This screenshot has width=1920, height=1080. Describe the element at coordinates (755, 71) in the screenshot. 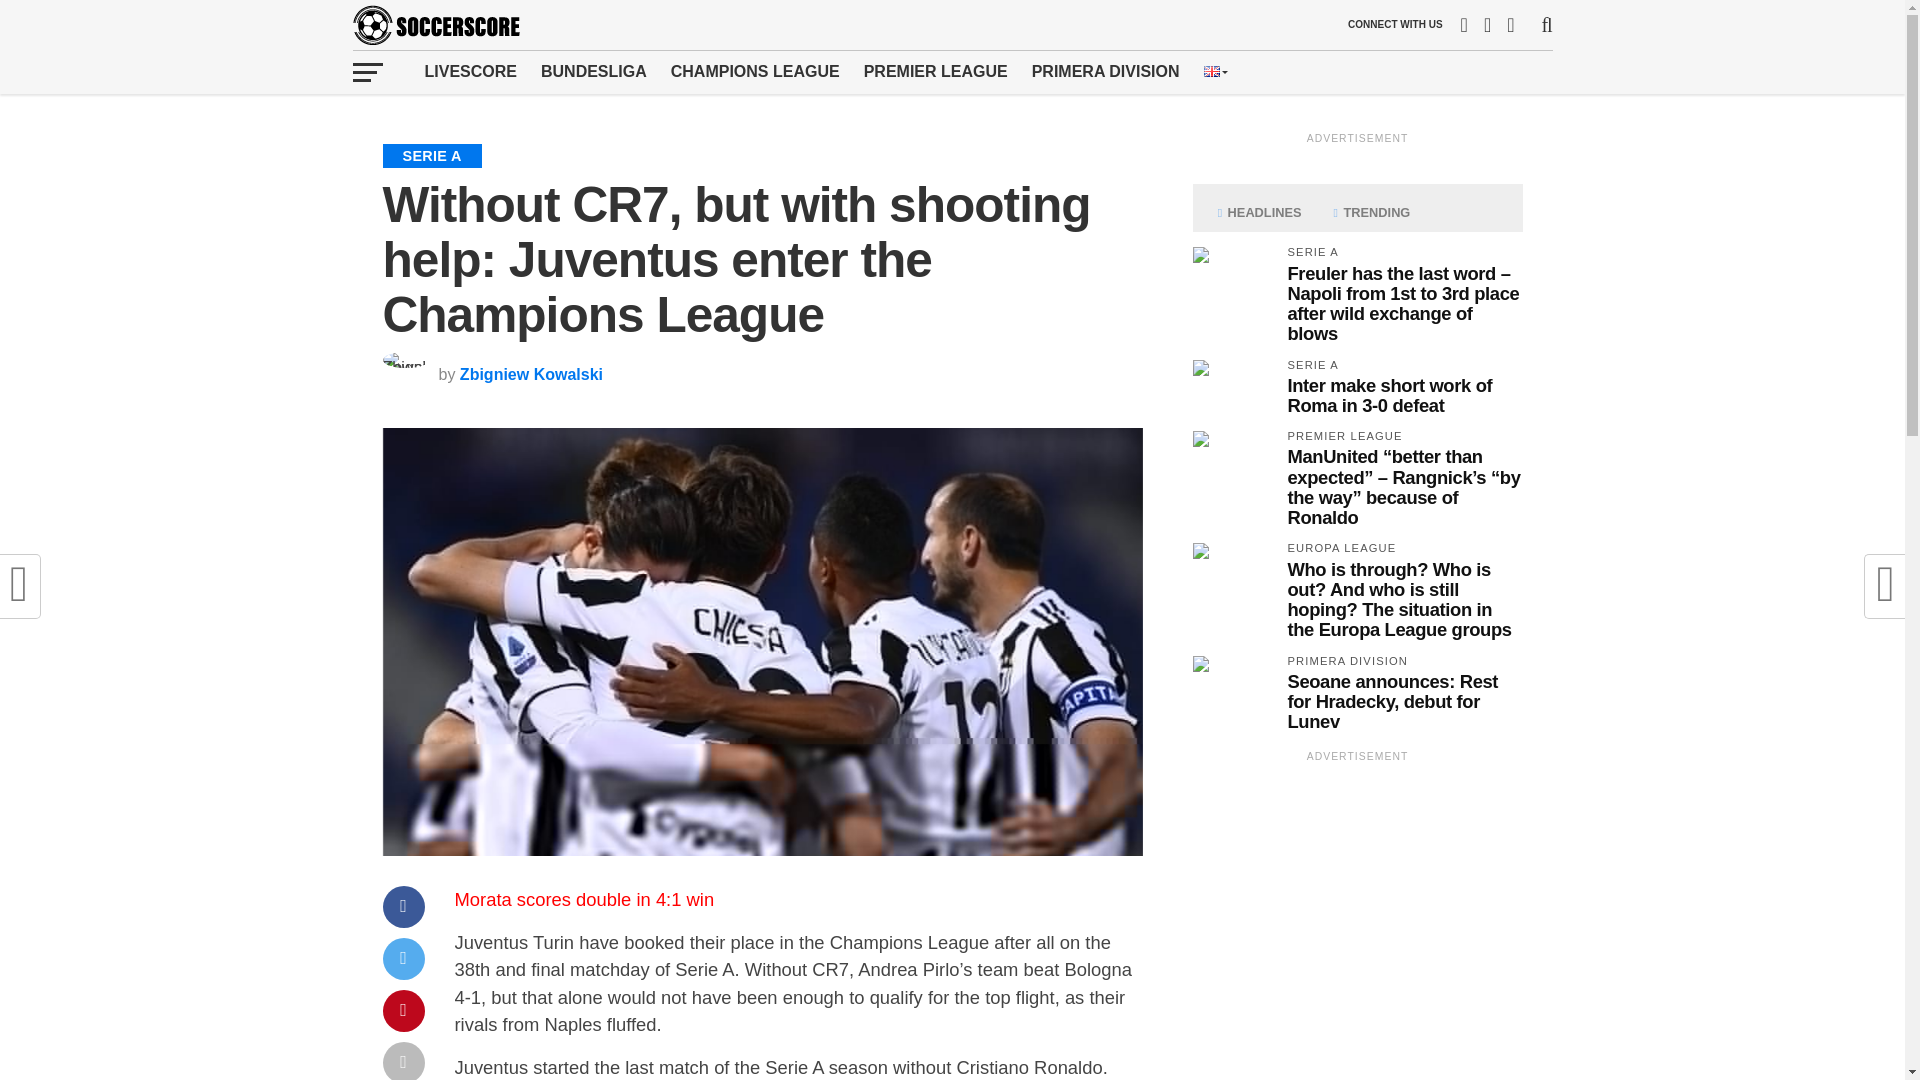

I see `CHAMPIONS LEAGUE` at that location.